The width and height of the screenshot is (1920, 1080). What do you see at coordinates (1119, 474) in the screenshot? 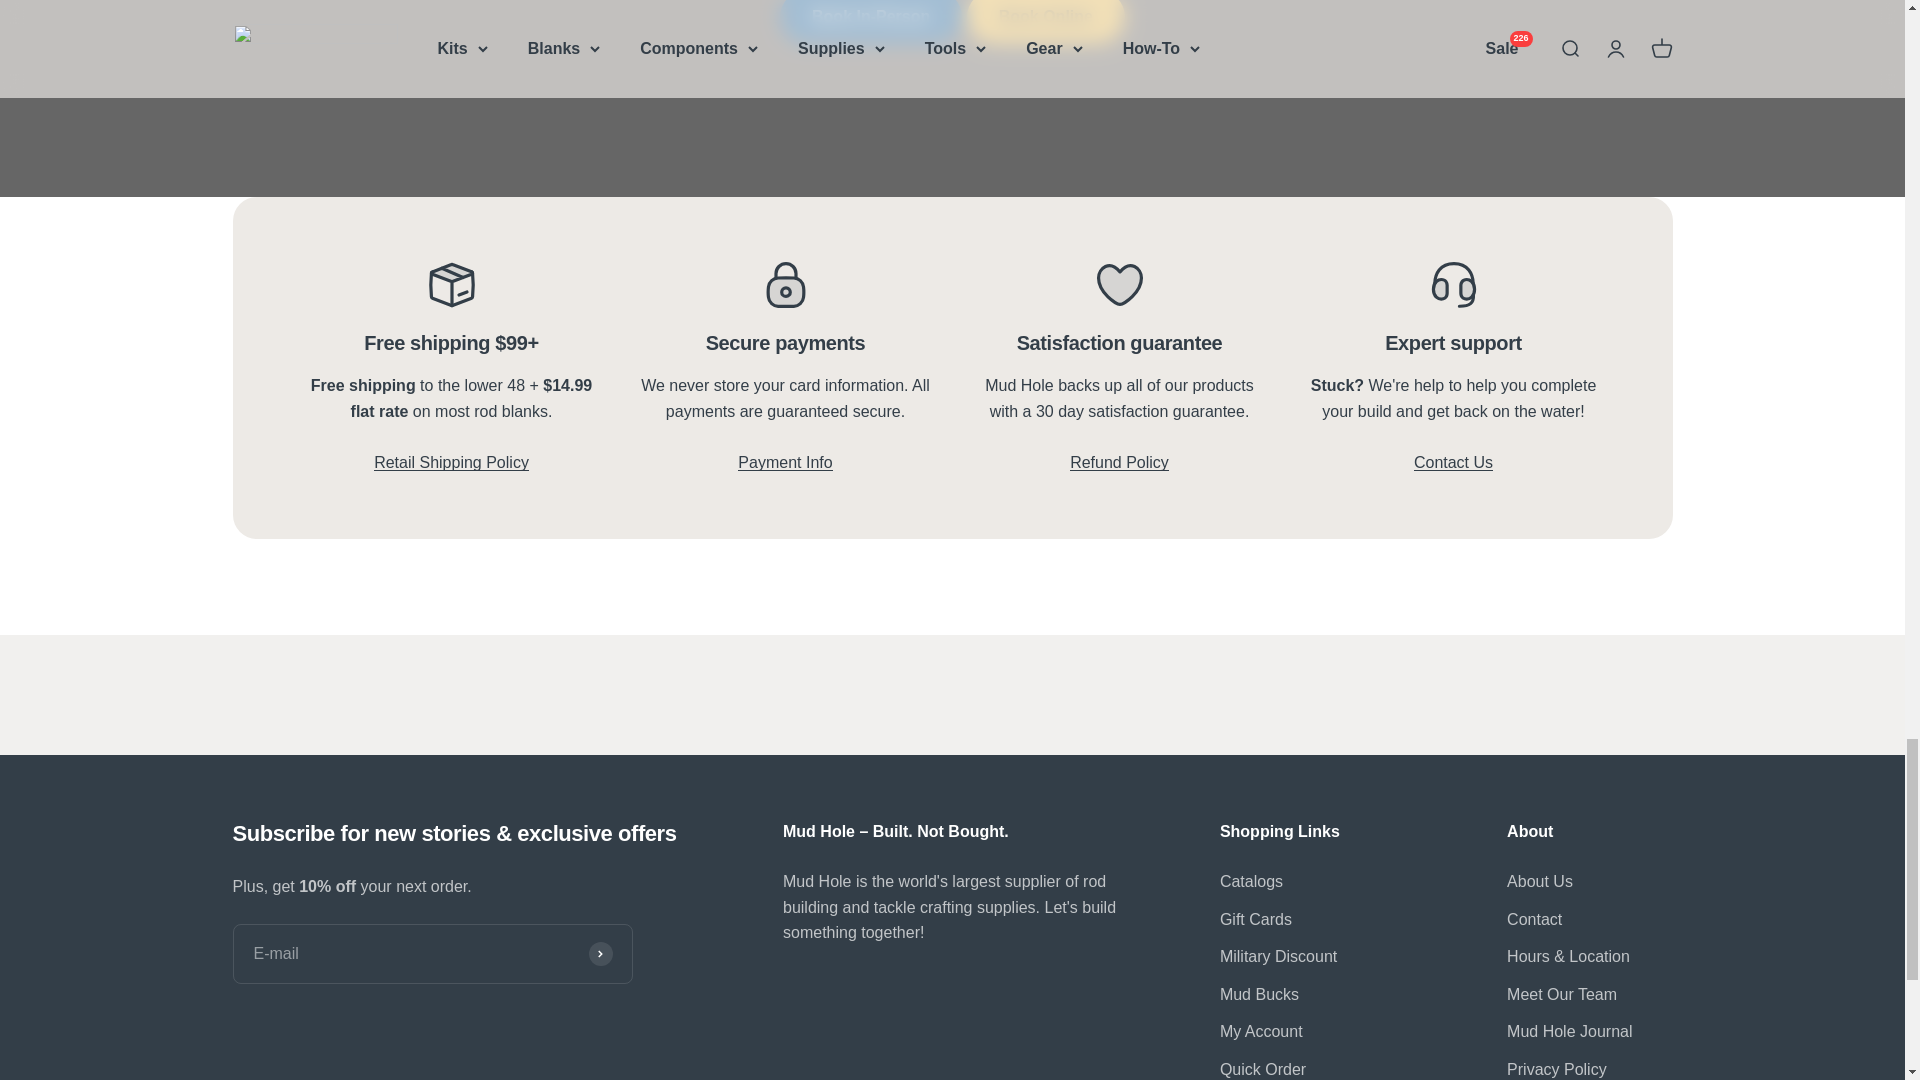
I see `Refund Policy` at bounding box center [1119, 474].